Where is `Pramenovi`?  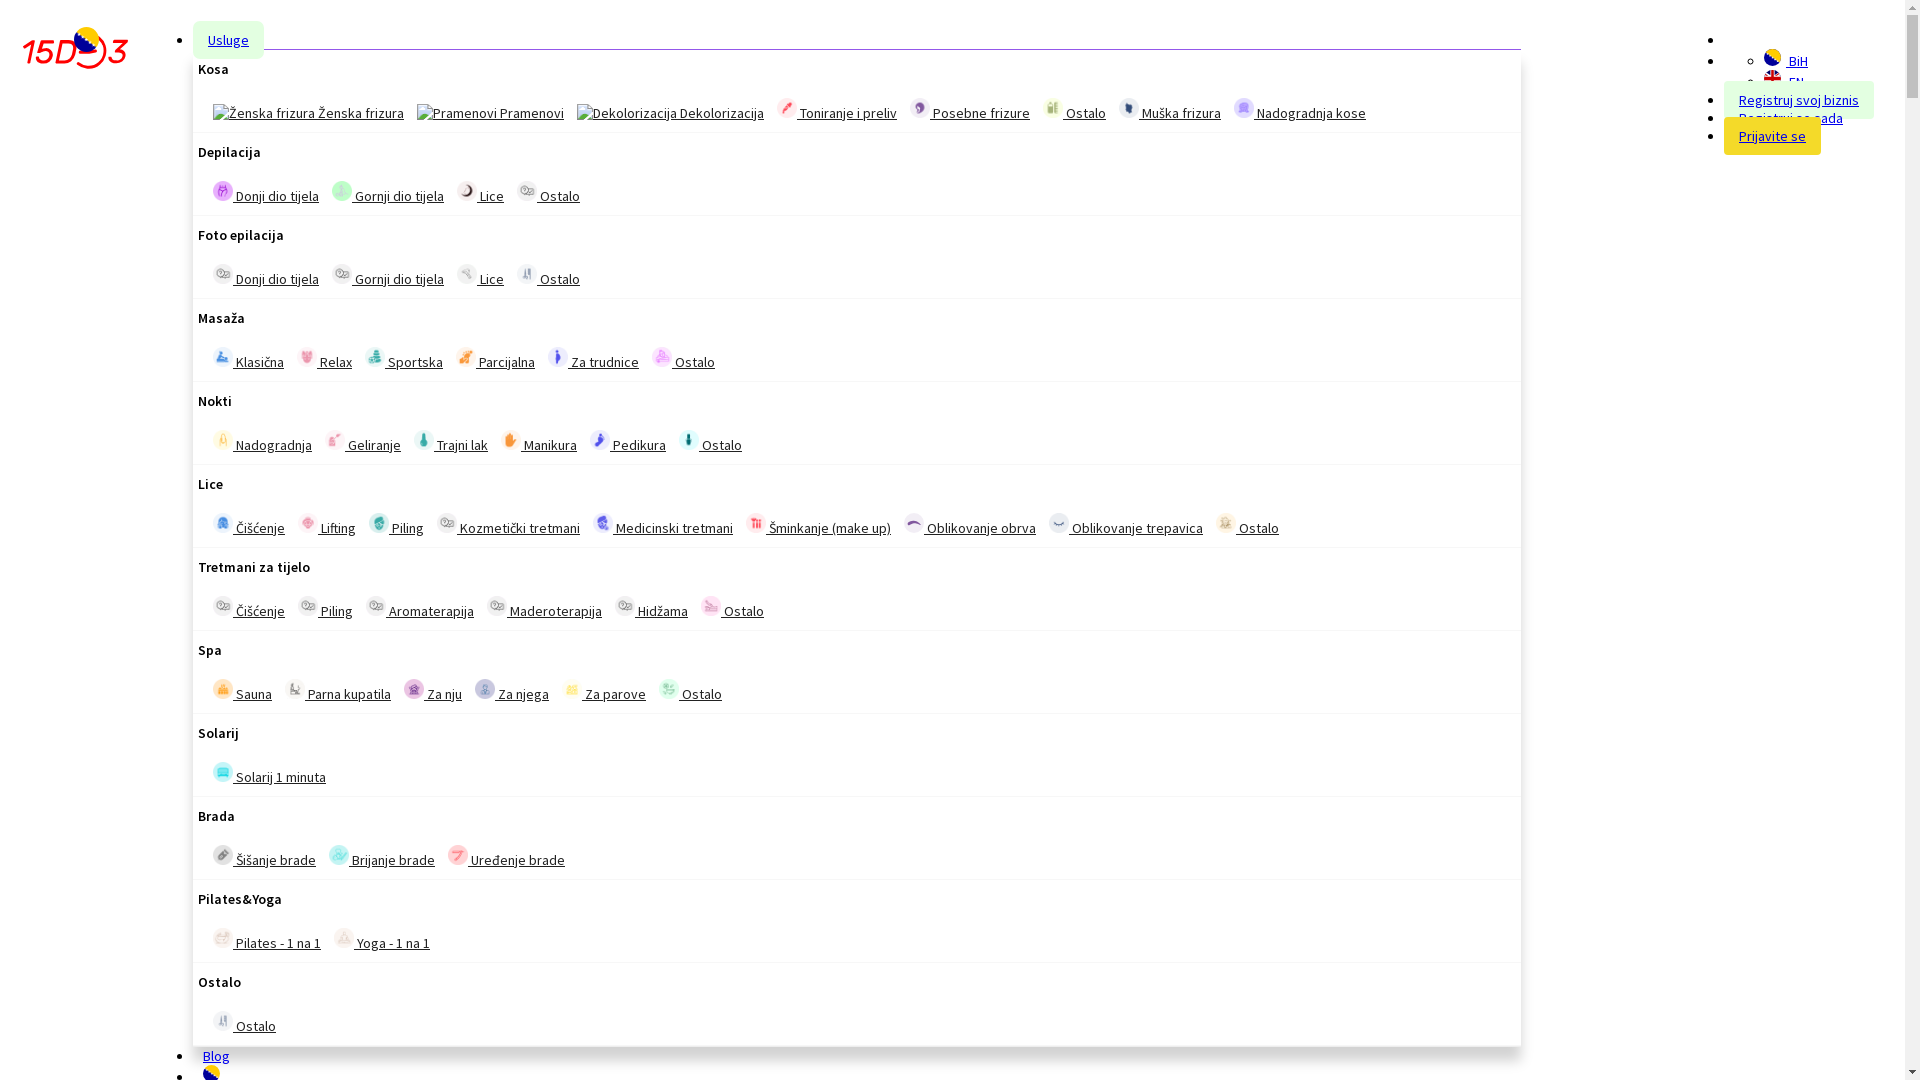 Pramenovi is located at coordinates (457, 113).